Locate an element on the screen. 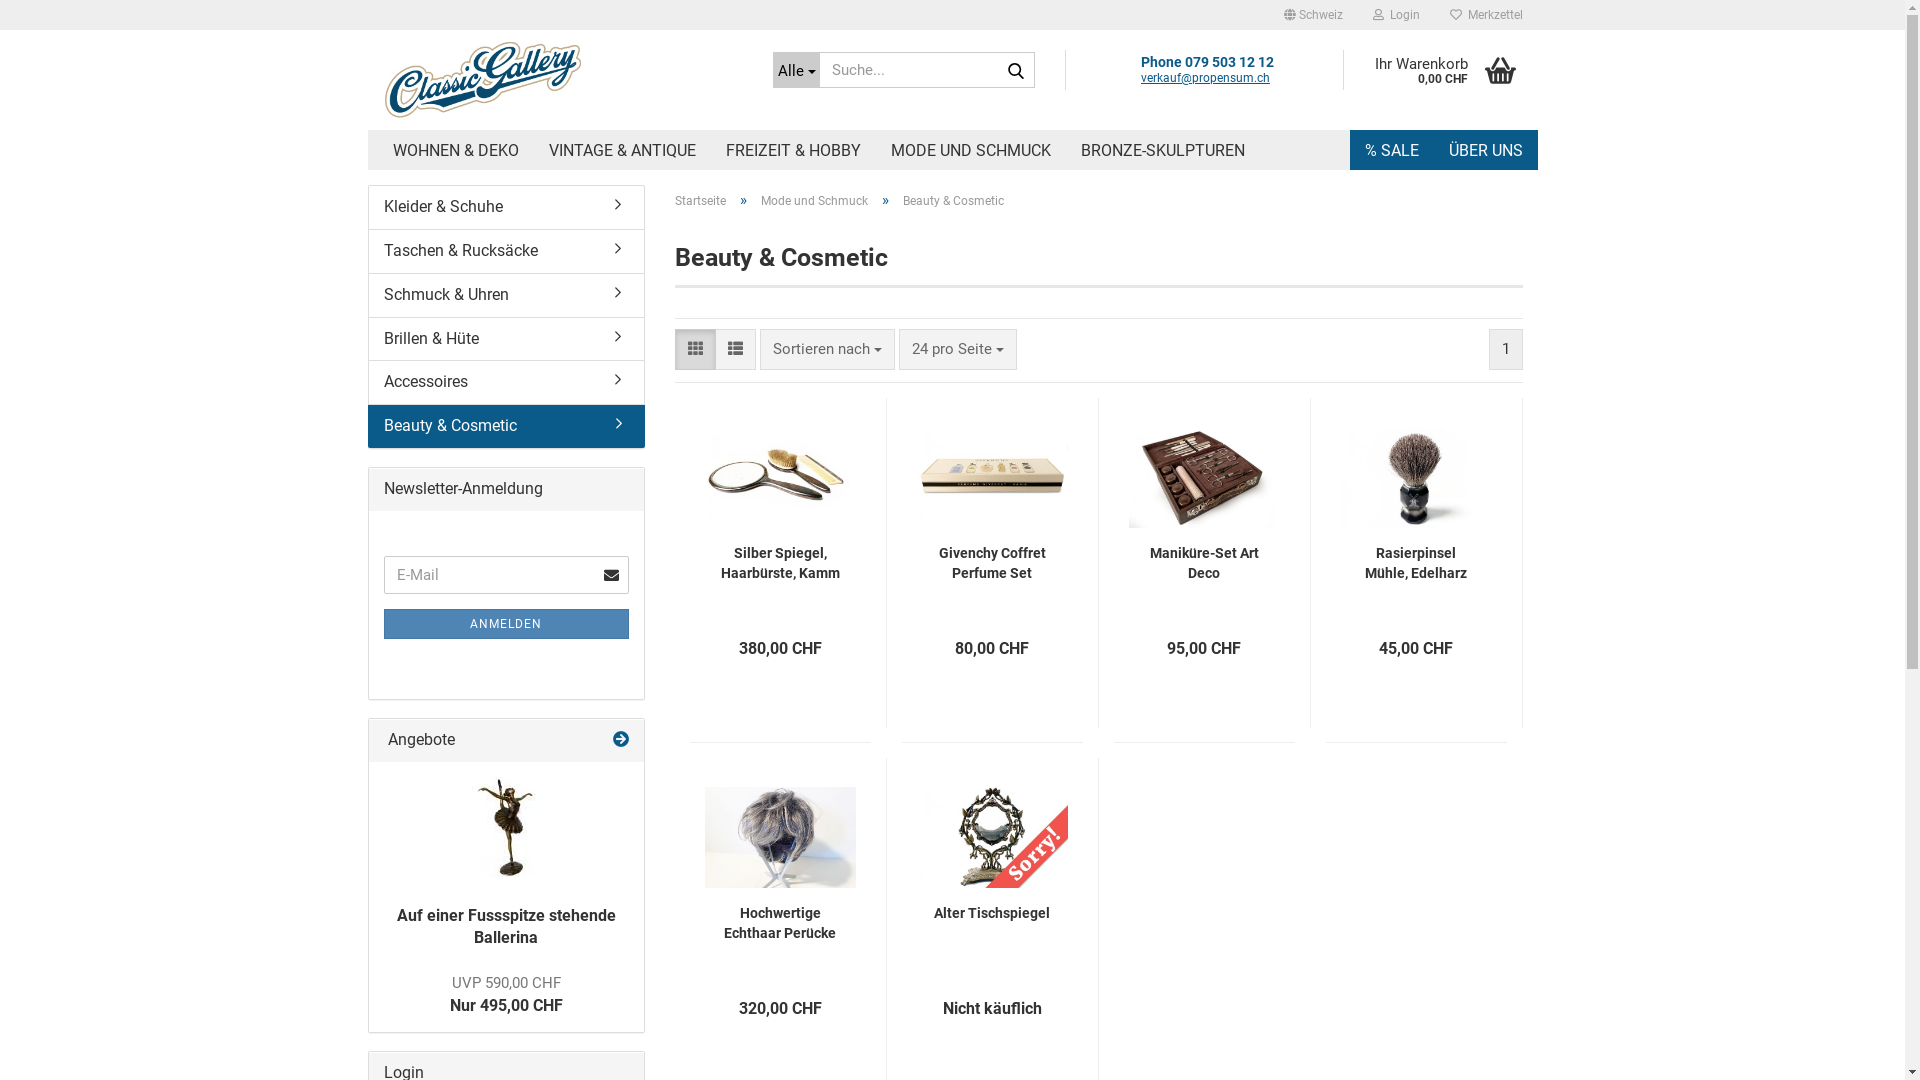 This screenshot has height=1080, width=1920. Givenchy Coffret Perfume Set is located at coordinates (992, 463).